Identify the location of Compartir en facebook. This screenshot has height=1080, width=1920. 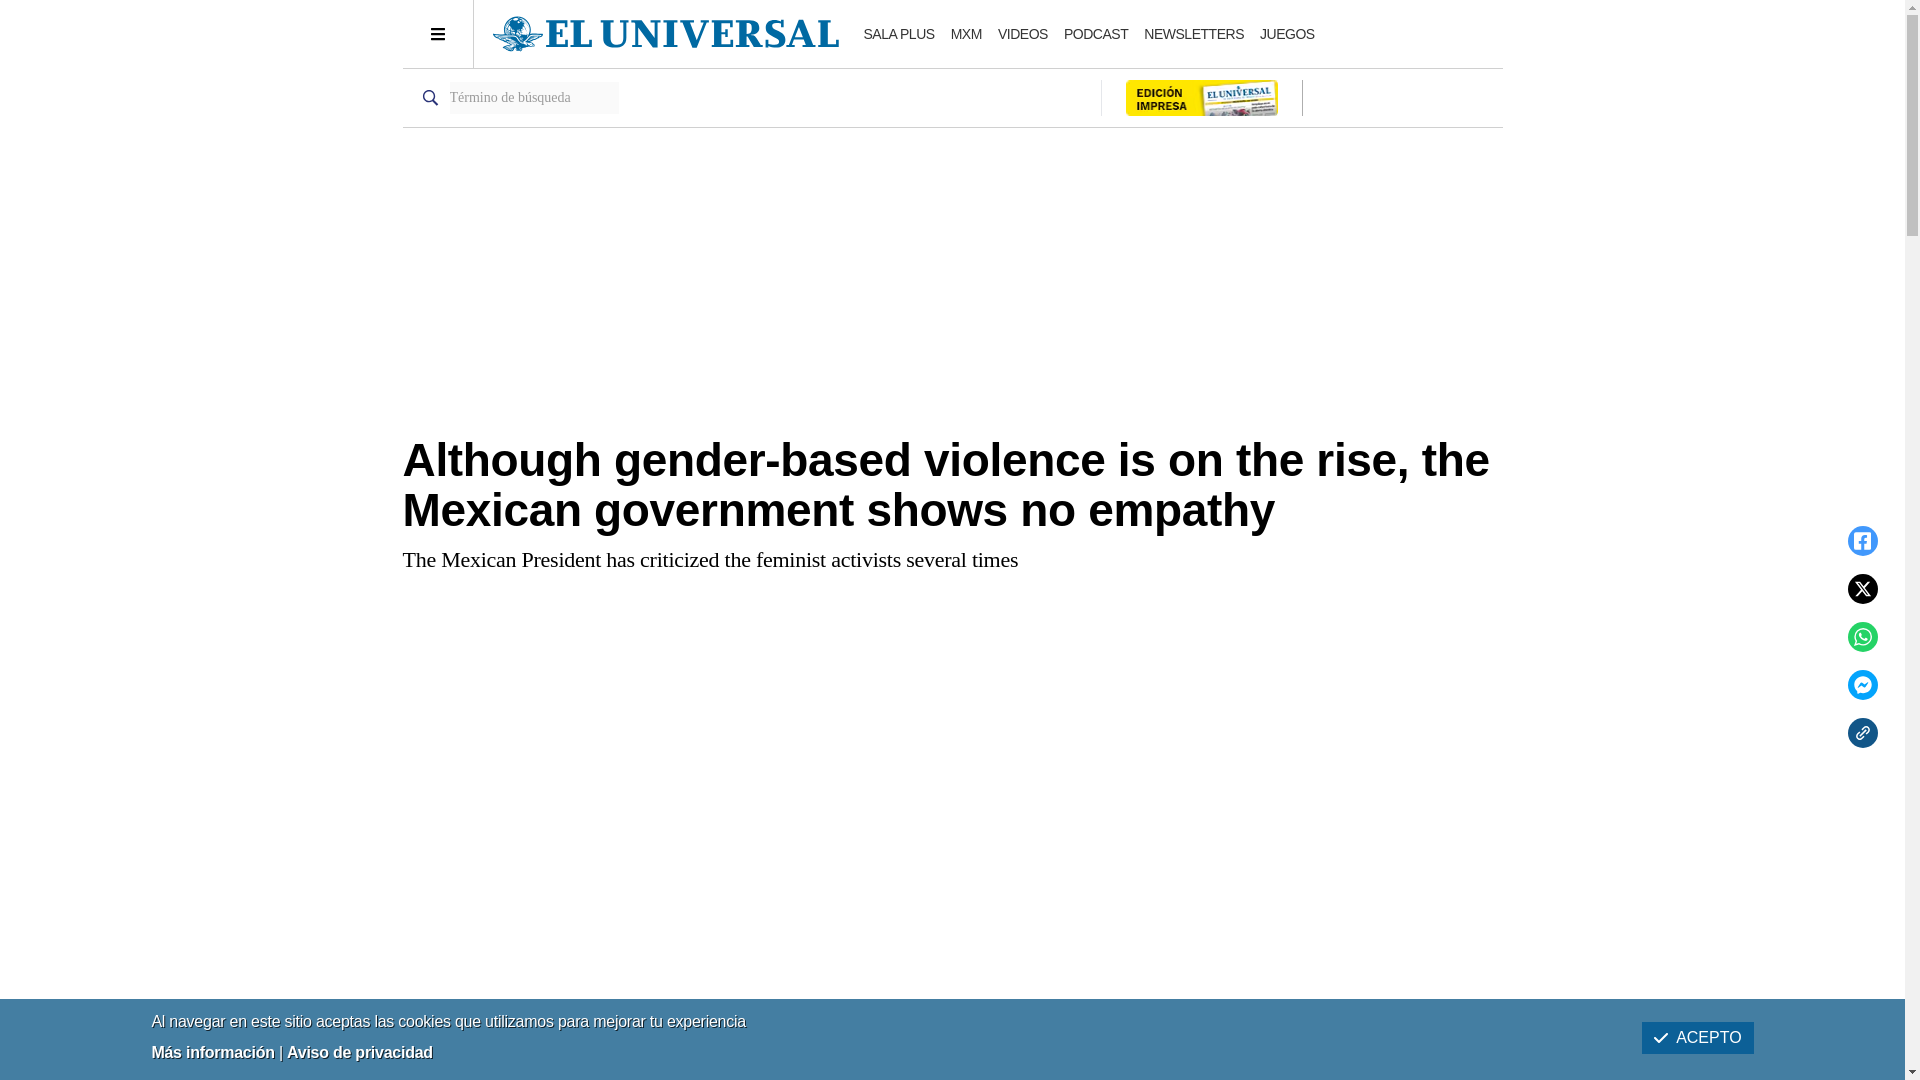
(1862, 540).